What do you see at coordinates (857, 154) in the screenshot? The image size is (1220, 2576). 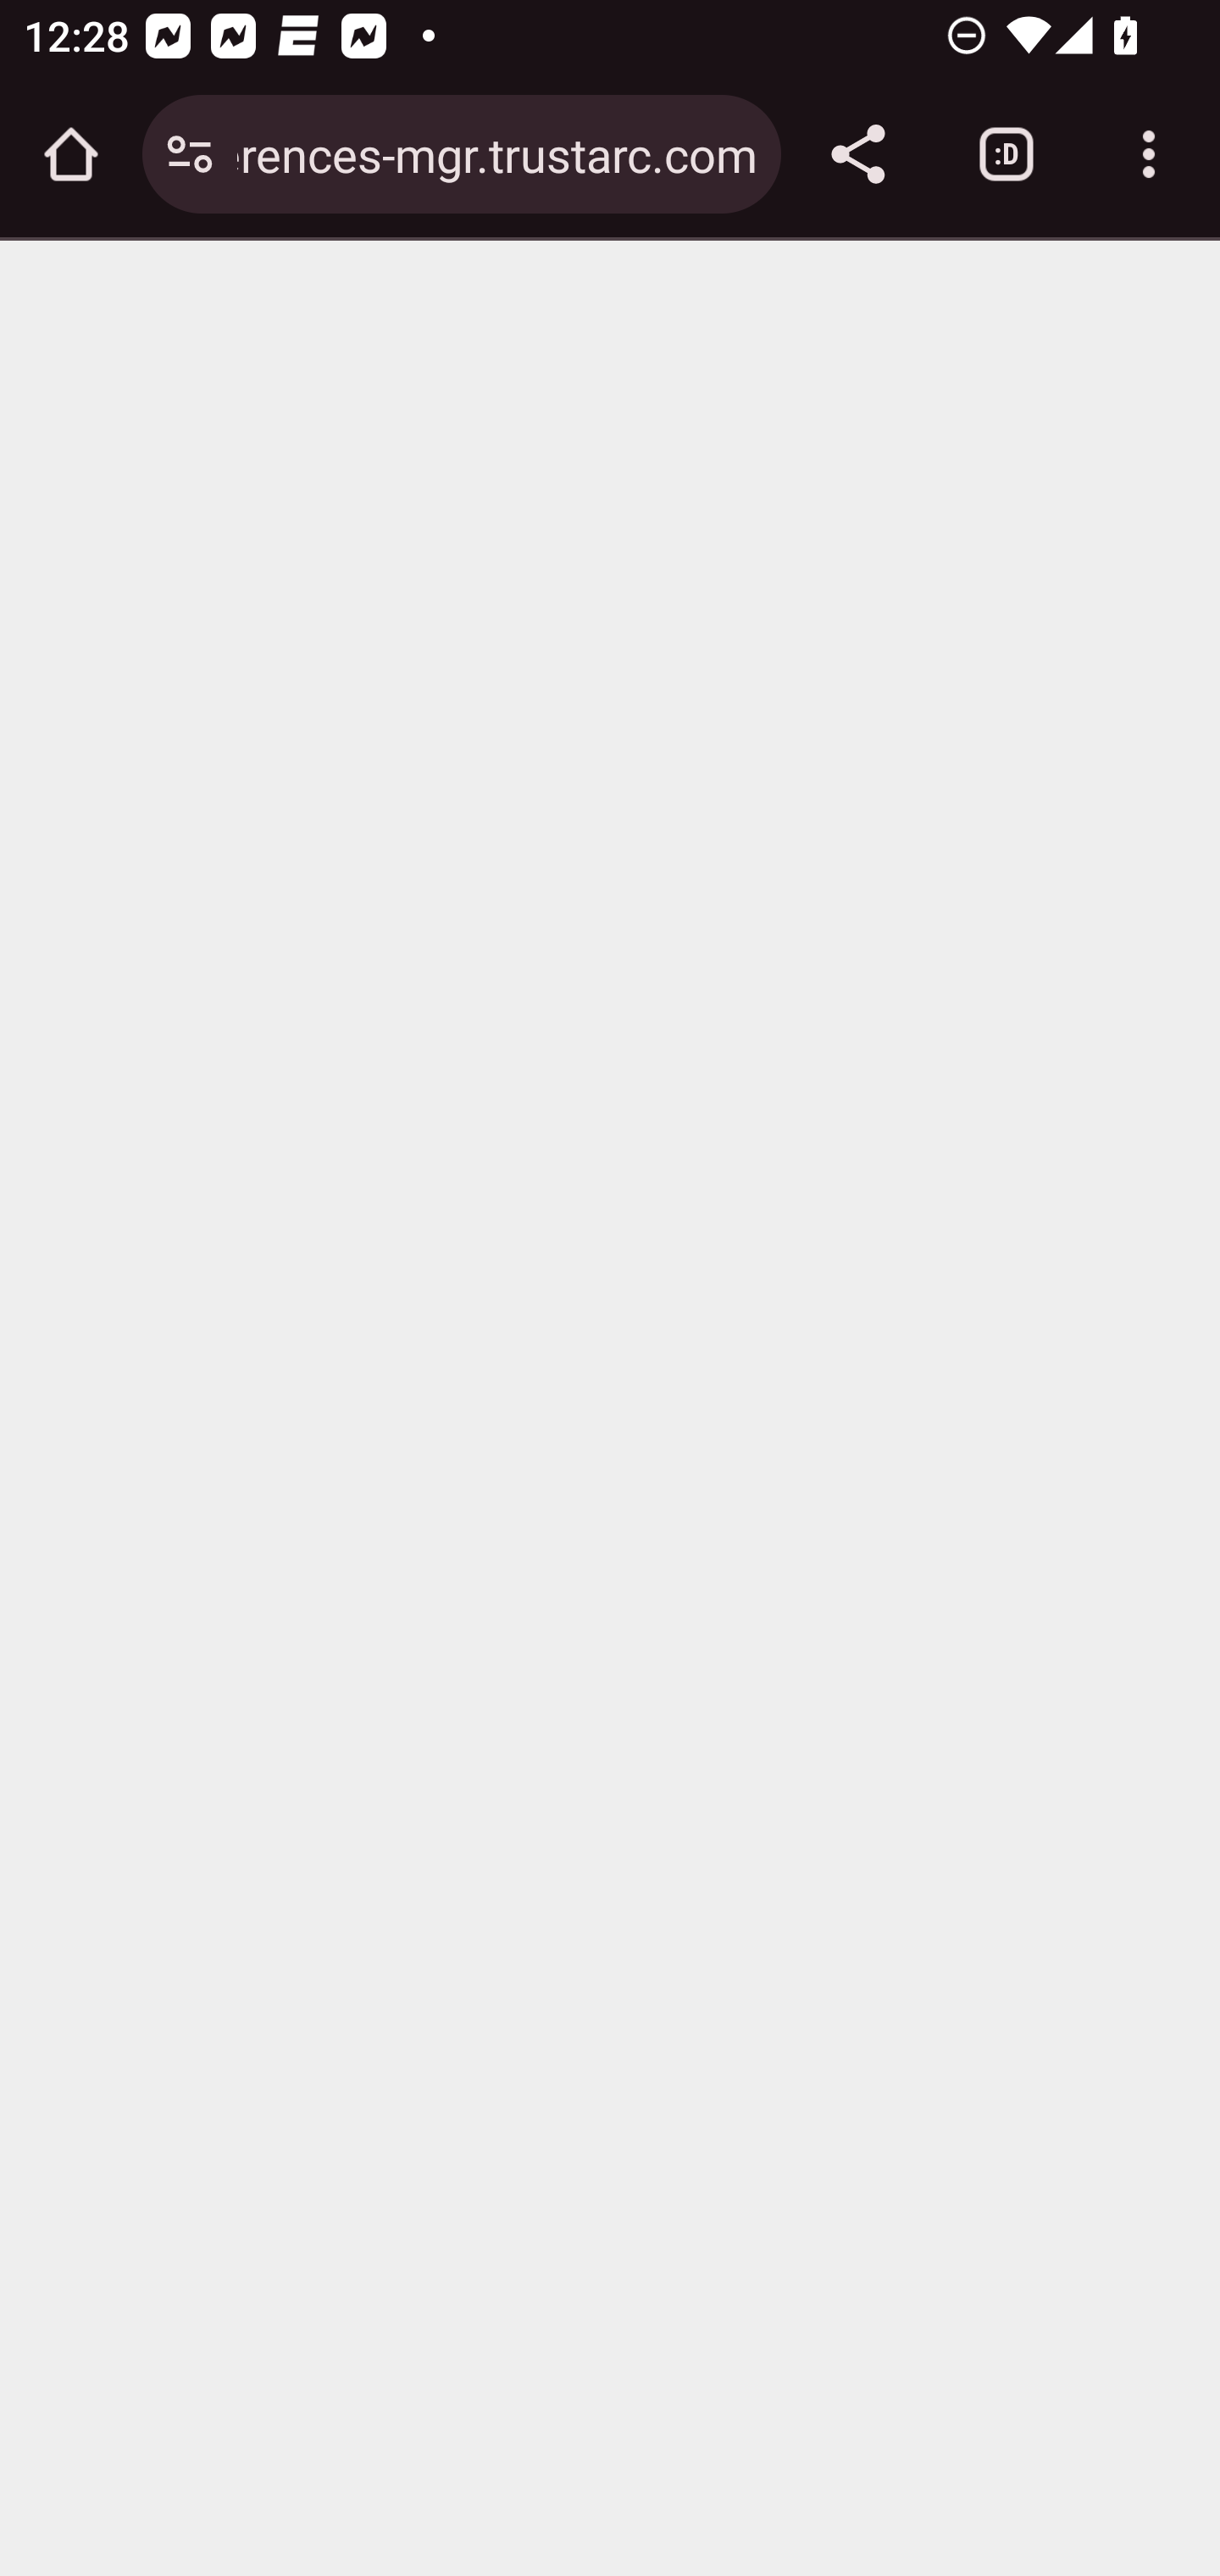 I see `Share` at bounding box center [857, 154].